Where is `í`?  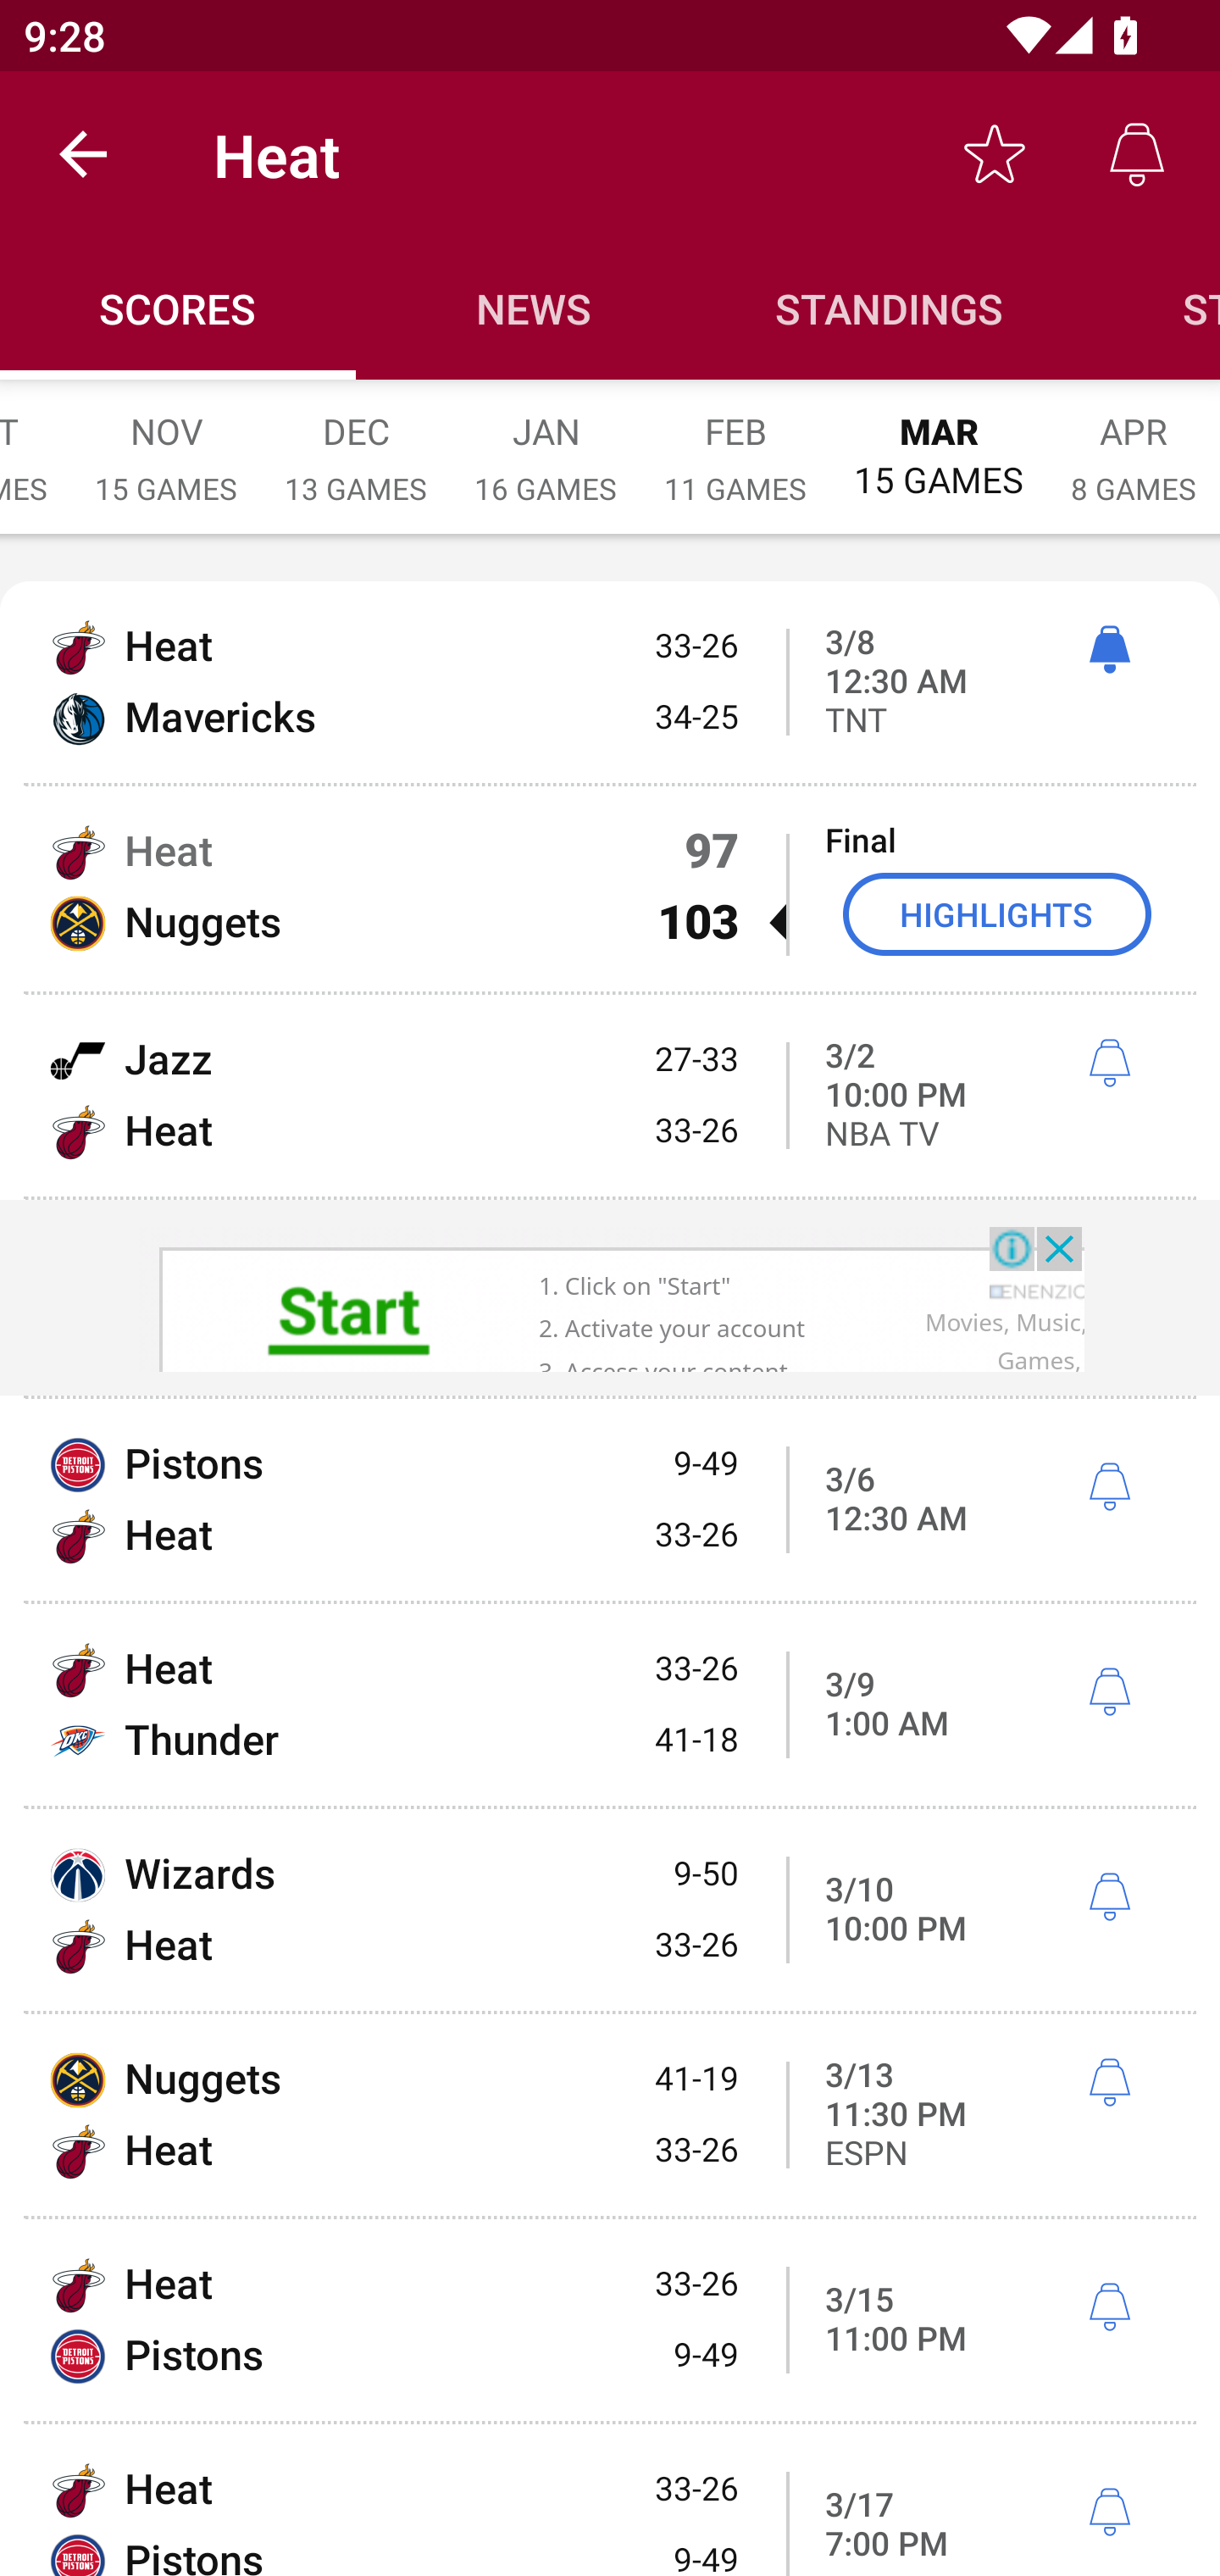
í is located at coordinates (1109, 2308).